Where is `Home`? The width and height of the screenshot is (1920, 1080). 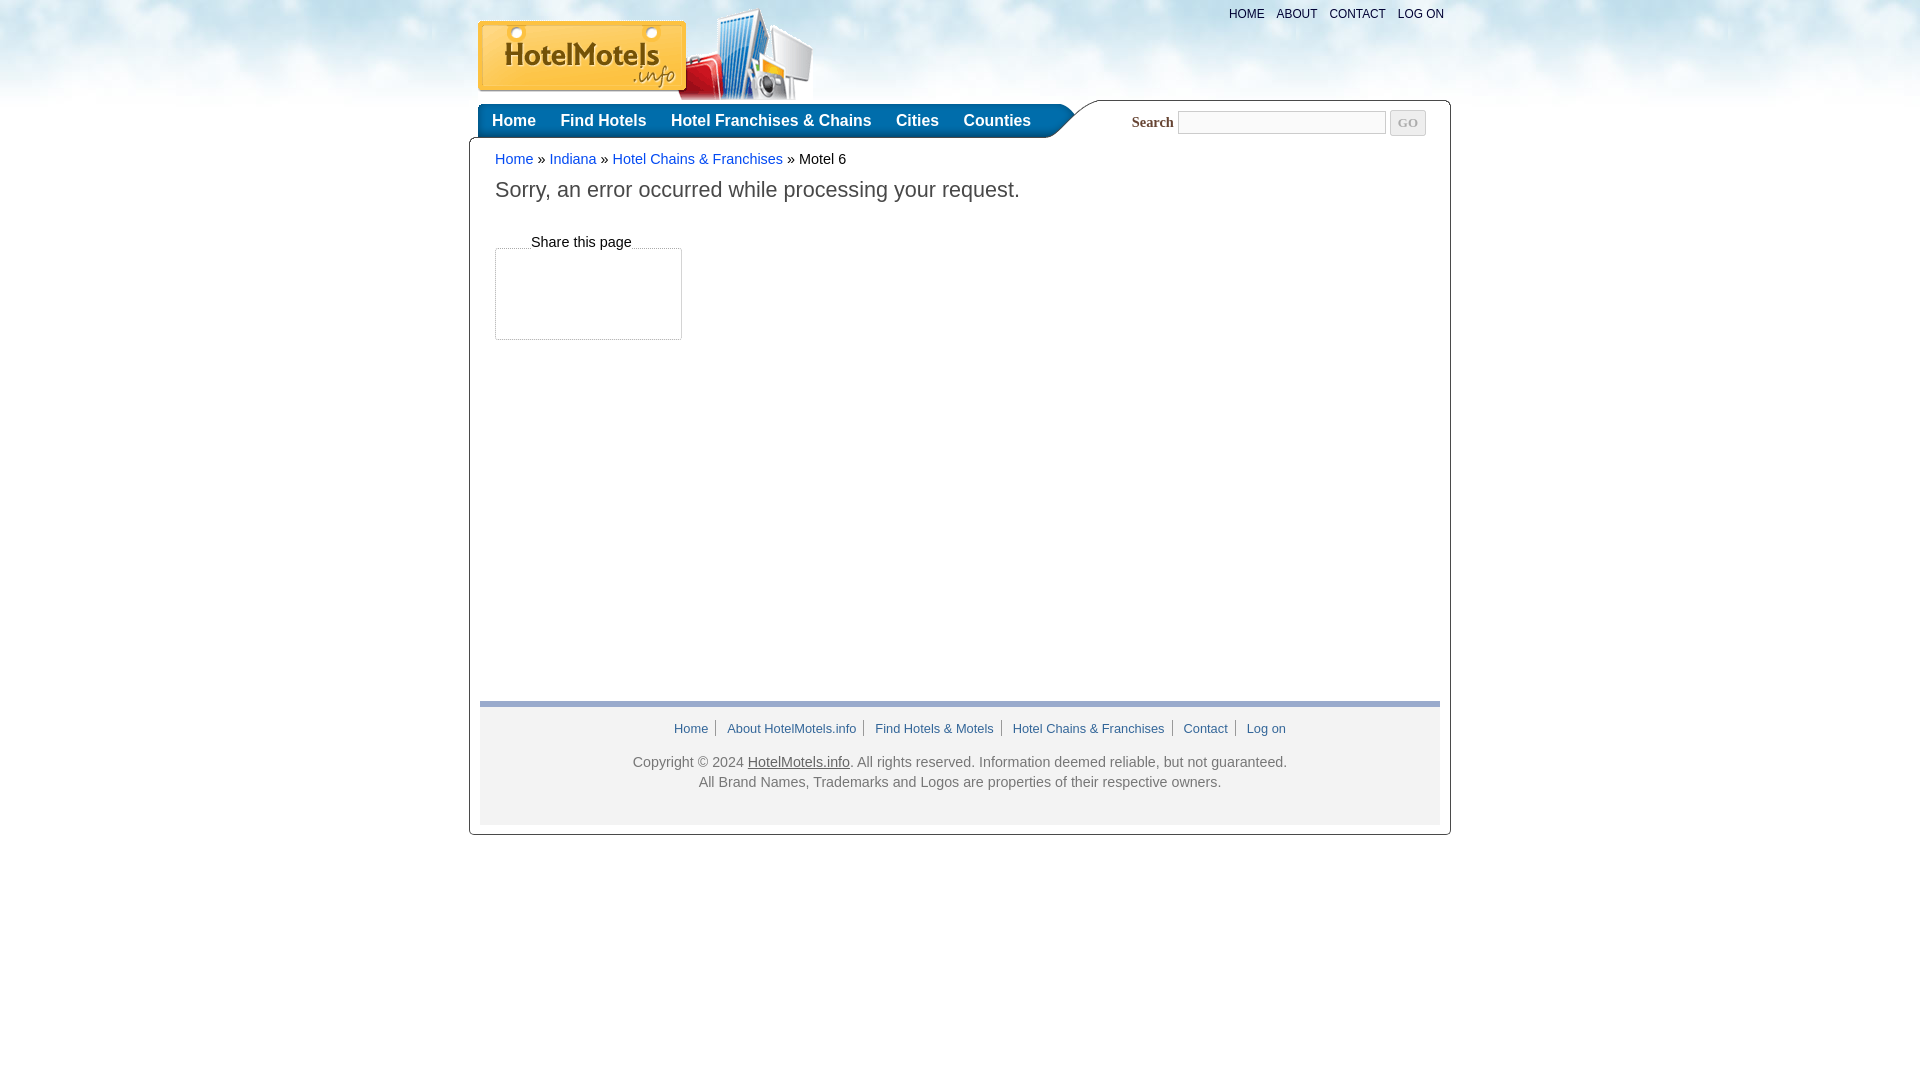 Home is located at coordinates (513, 120).